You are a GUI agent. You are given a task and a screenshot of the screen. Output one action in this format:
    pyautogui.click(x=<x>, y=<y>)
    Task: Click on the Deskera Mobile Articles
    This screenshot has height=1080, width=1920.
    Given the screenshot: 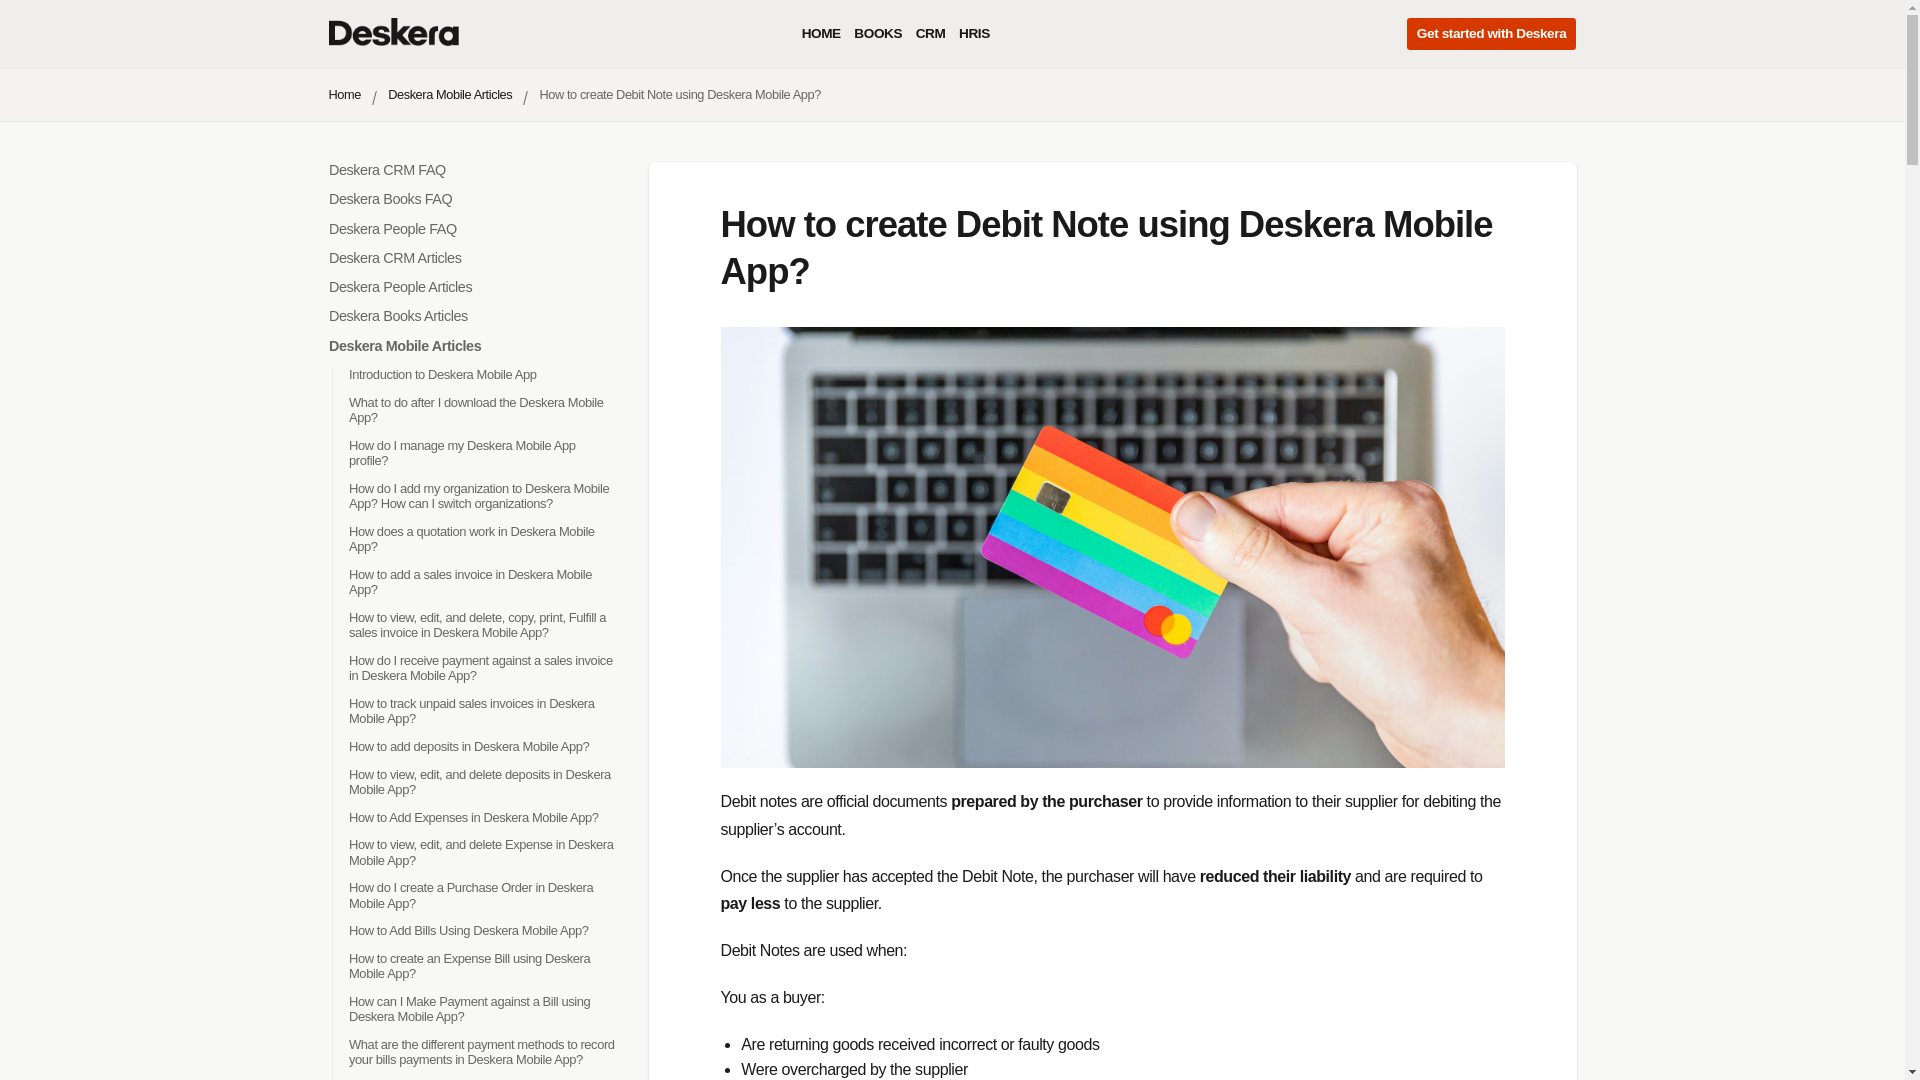 What is the action you would take?
    pyautogui.click(x=450, y=94)
    